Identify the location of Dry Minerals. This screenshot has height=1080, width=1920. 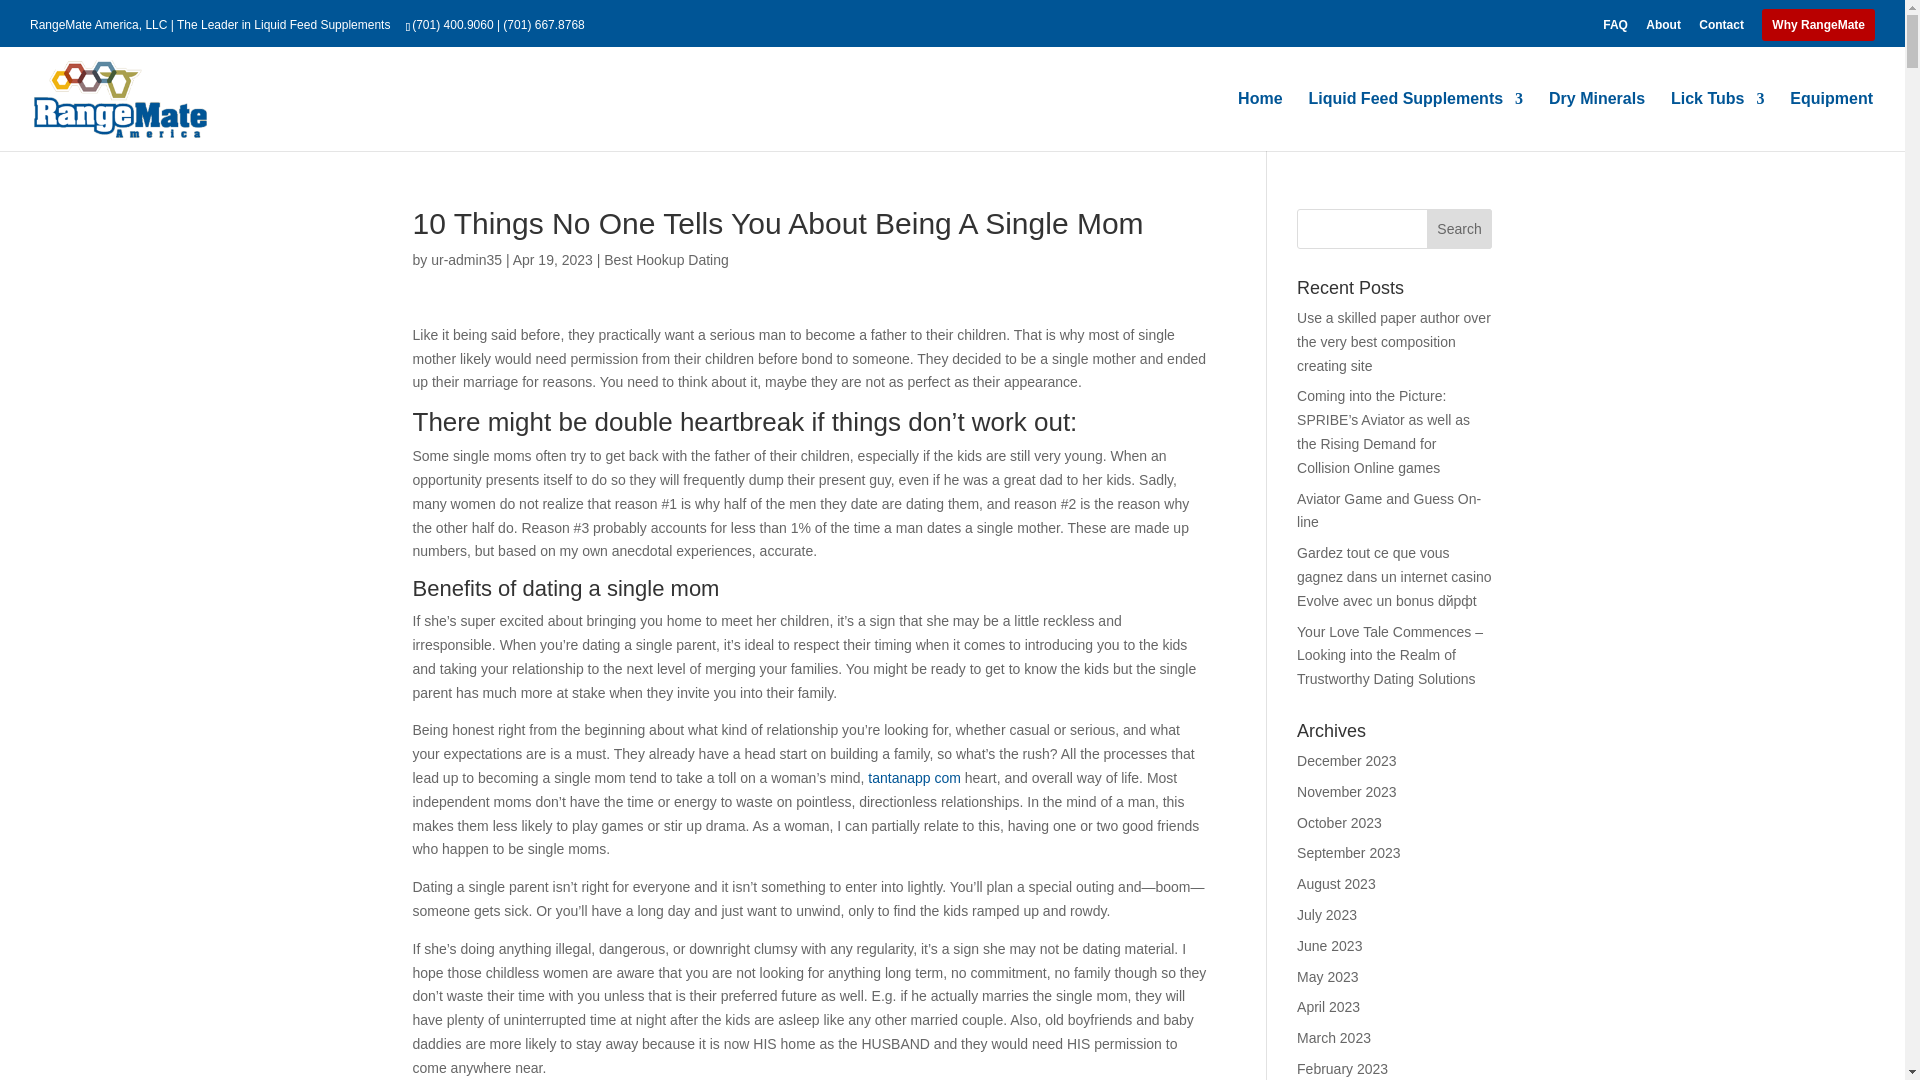
(1597, 121).